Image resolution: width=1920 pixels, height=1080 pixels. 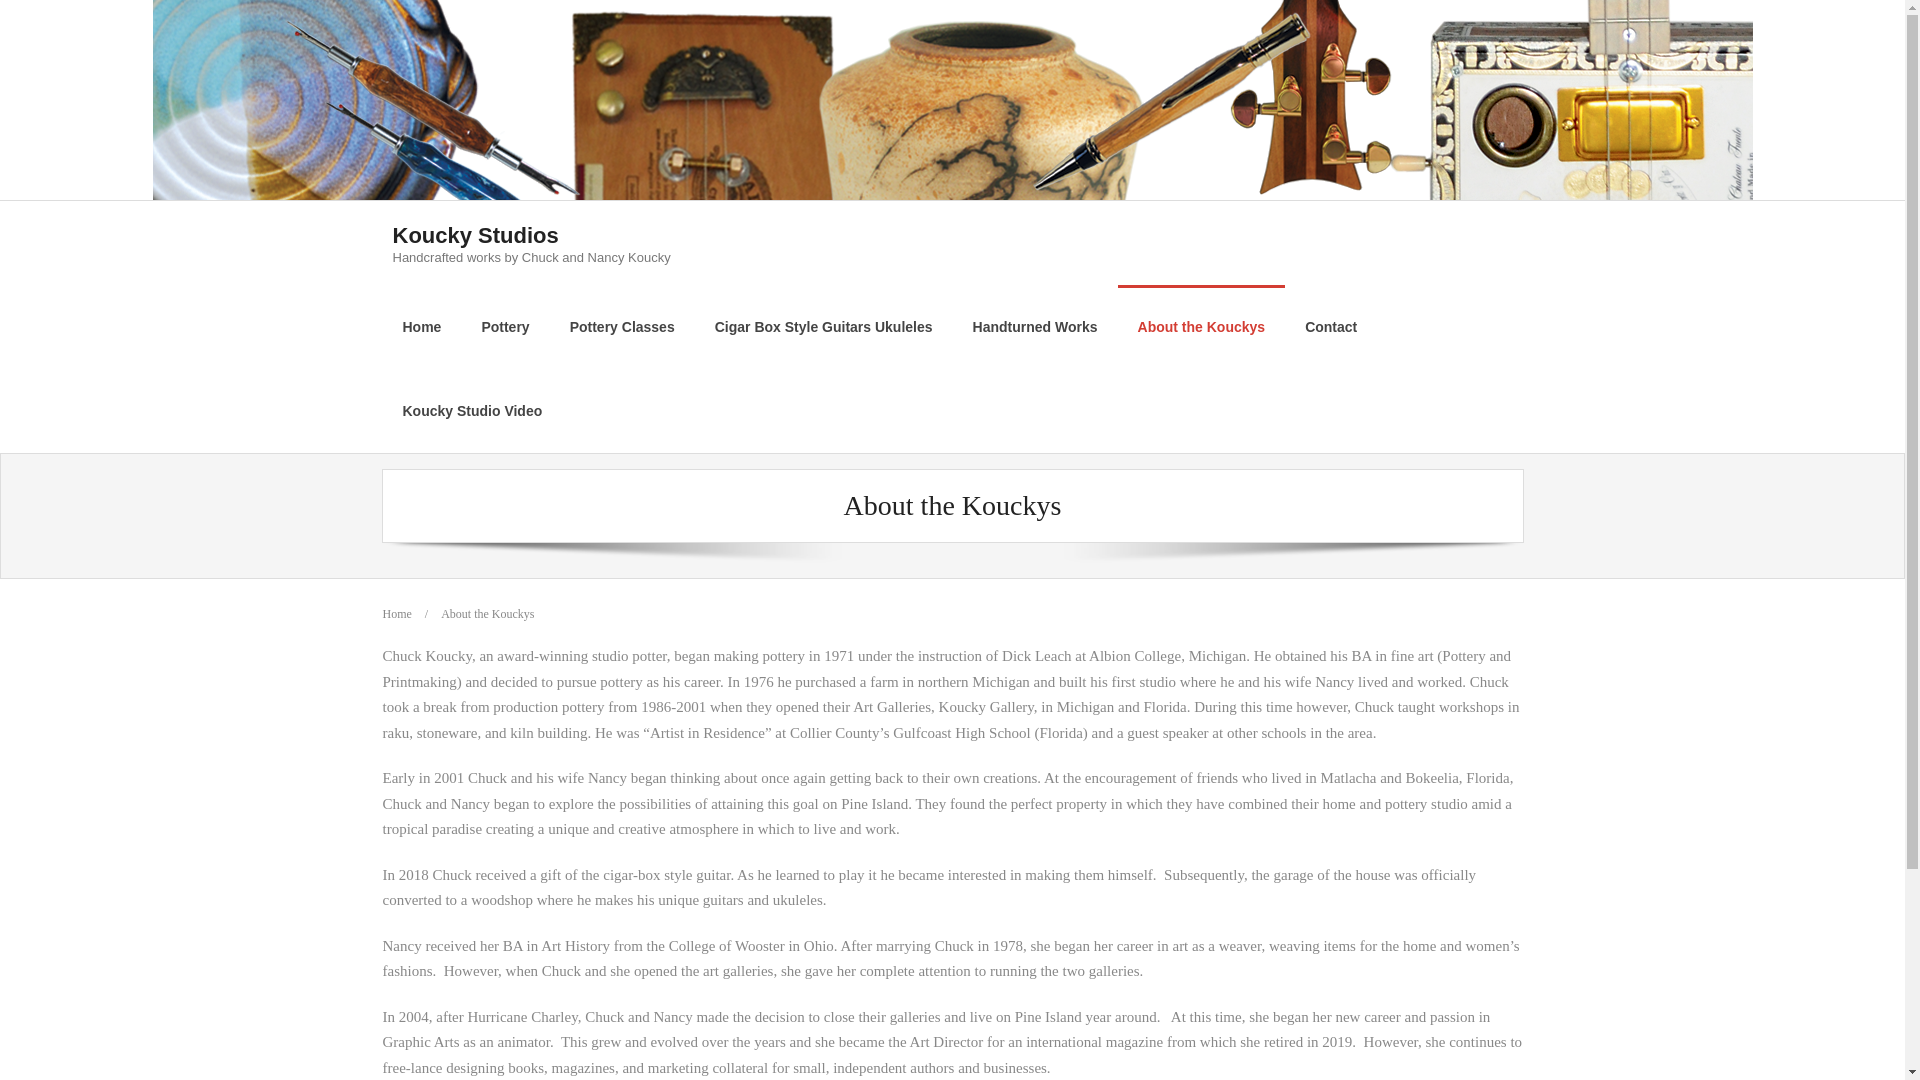 What do you see at coordinates (824, 327) in the screenshot?
I see `Cigar Box Style Guitars Ukuleles` at bounding box center [824, 327].